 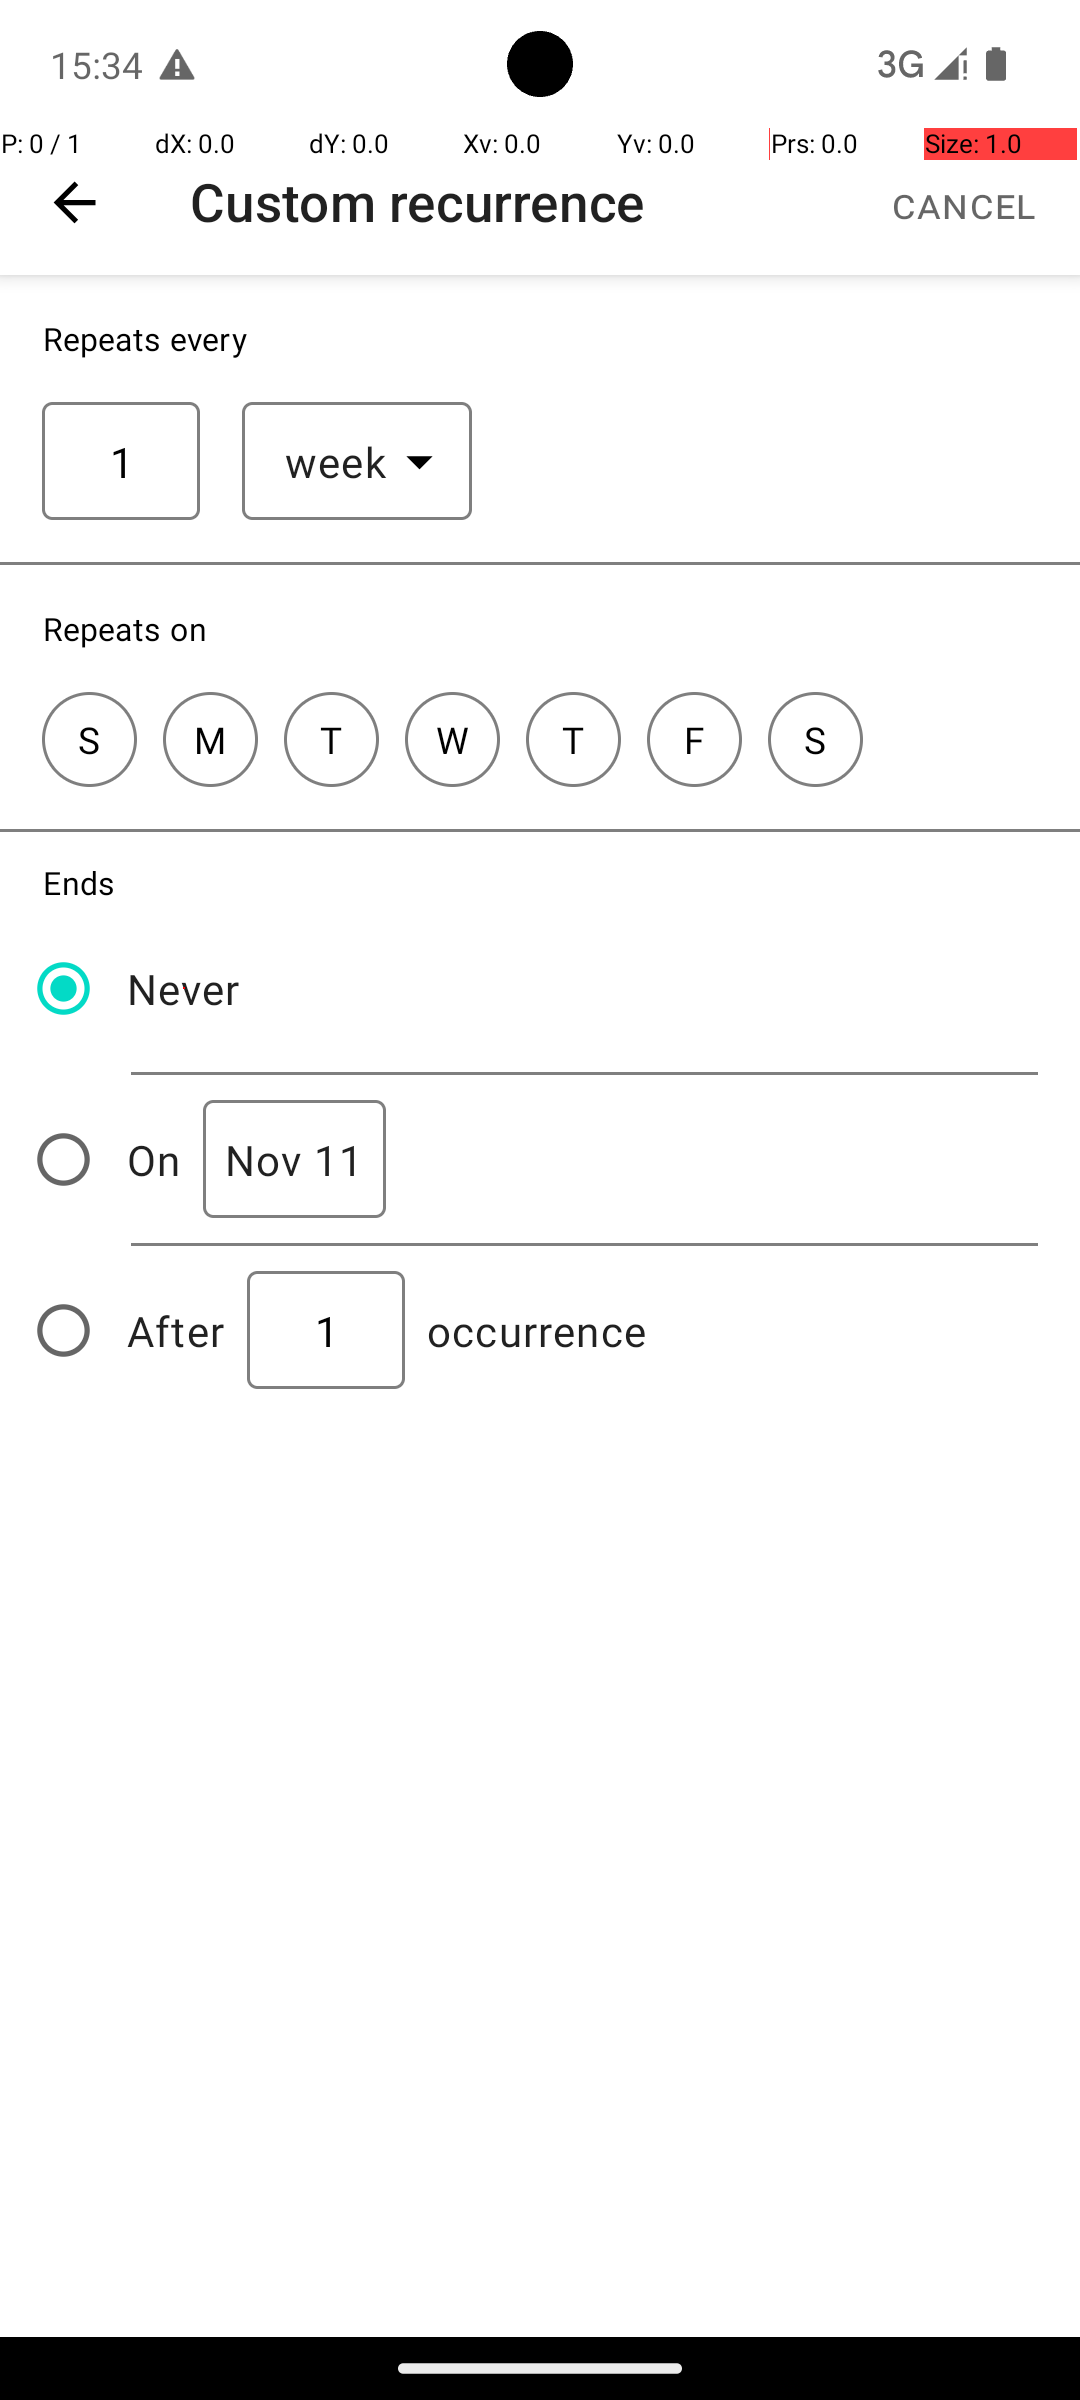 I want to click on Repeats on, so click(x=125, y=628).